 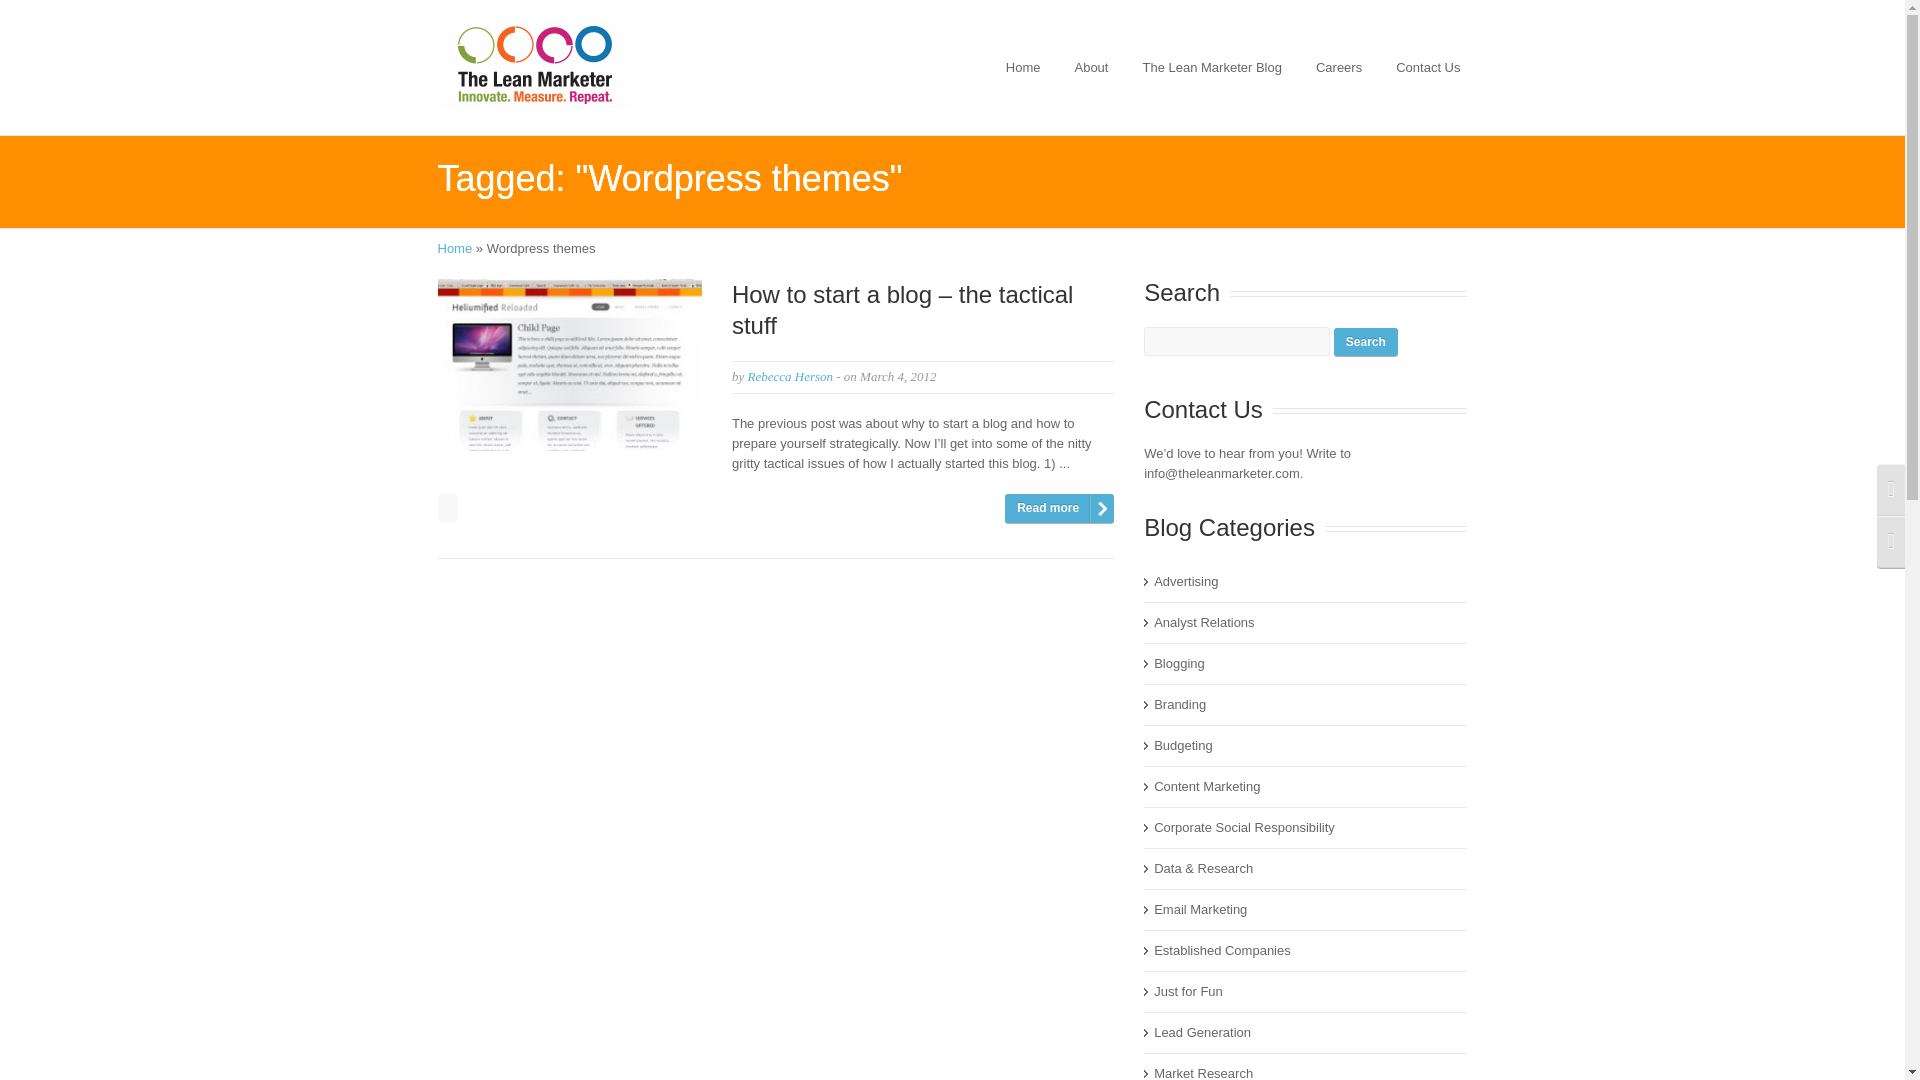 What do you see at coordinates (1203, 1072) in the screenshot?
I see `Market Research` at bounding box center [1203, 1072].